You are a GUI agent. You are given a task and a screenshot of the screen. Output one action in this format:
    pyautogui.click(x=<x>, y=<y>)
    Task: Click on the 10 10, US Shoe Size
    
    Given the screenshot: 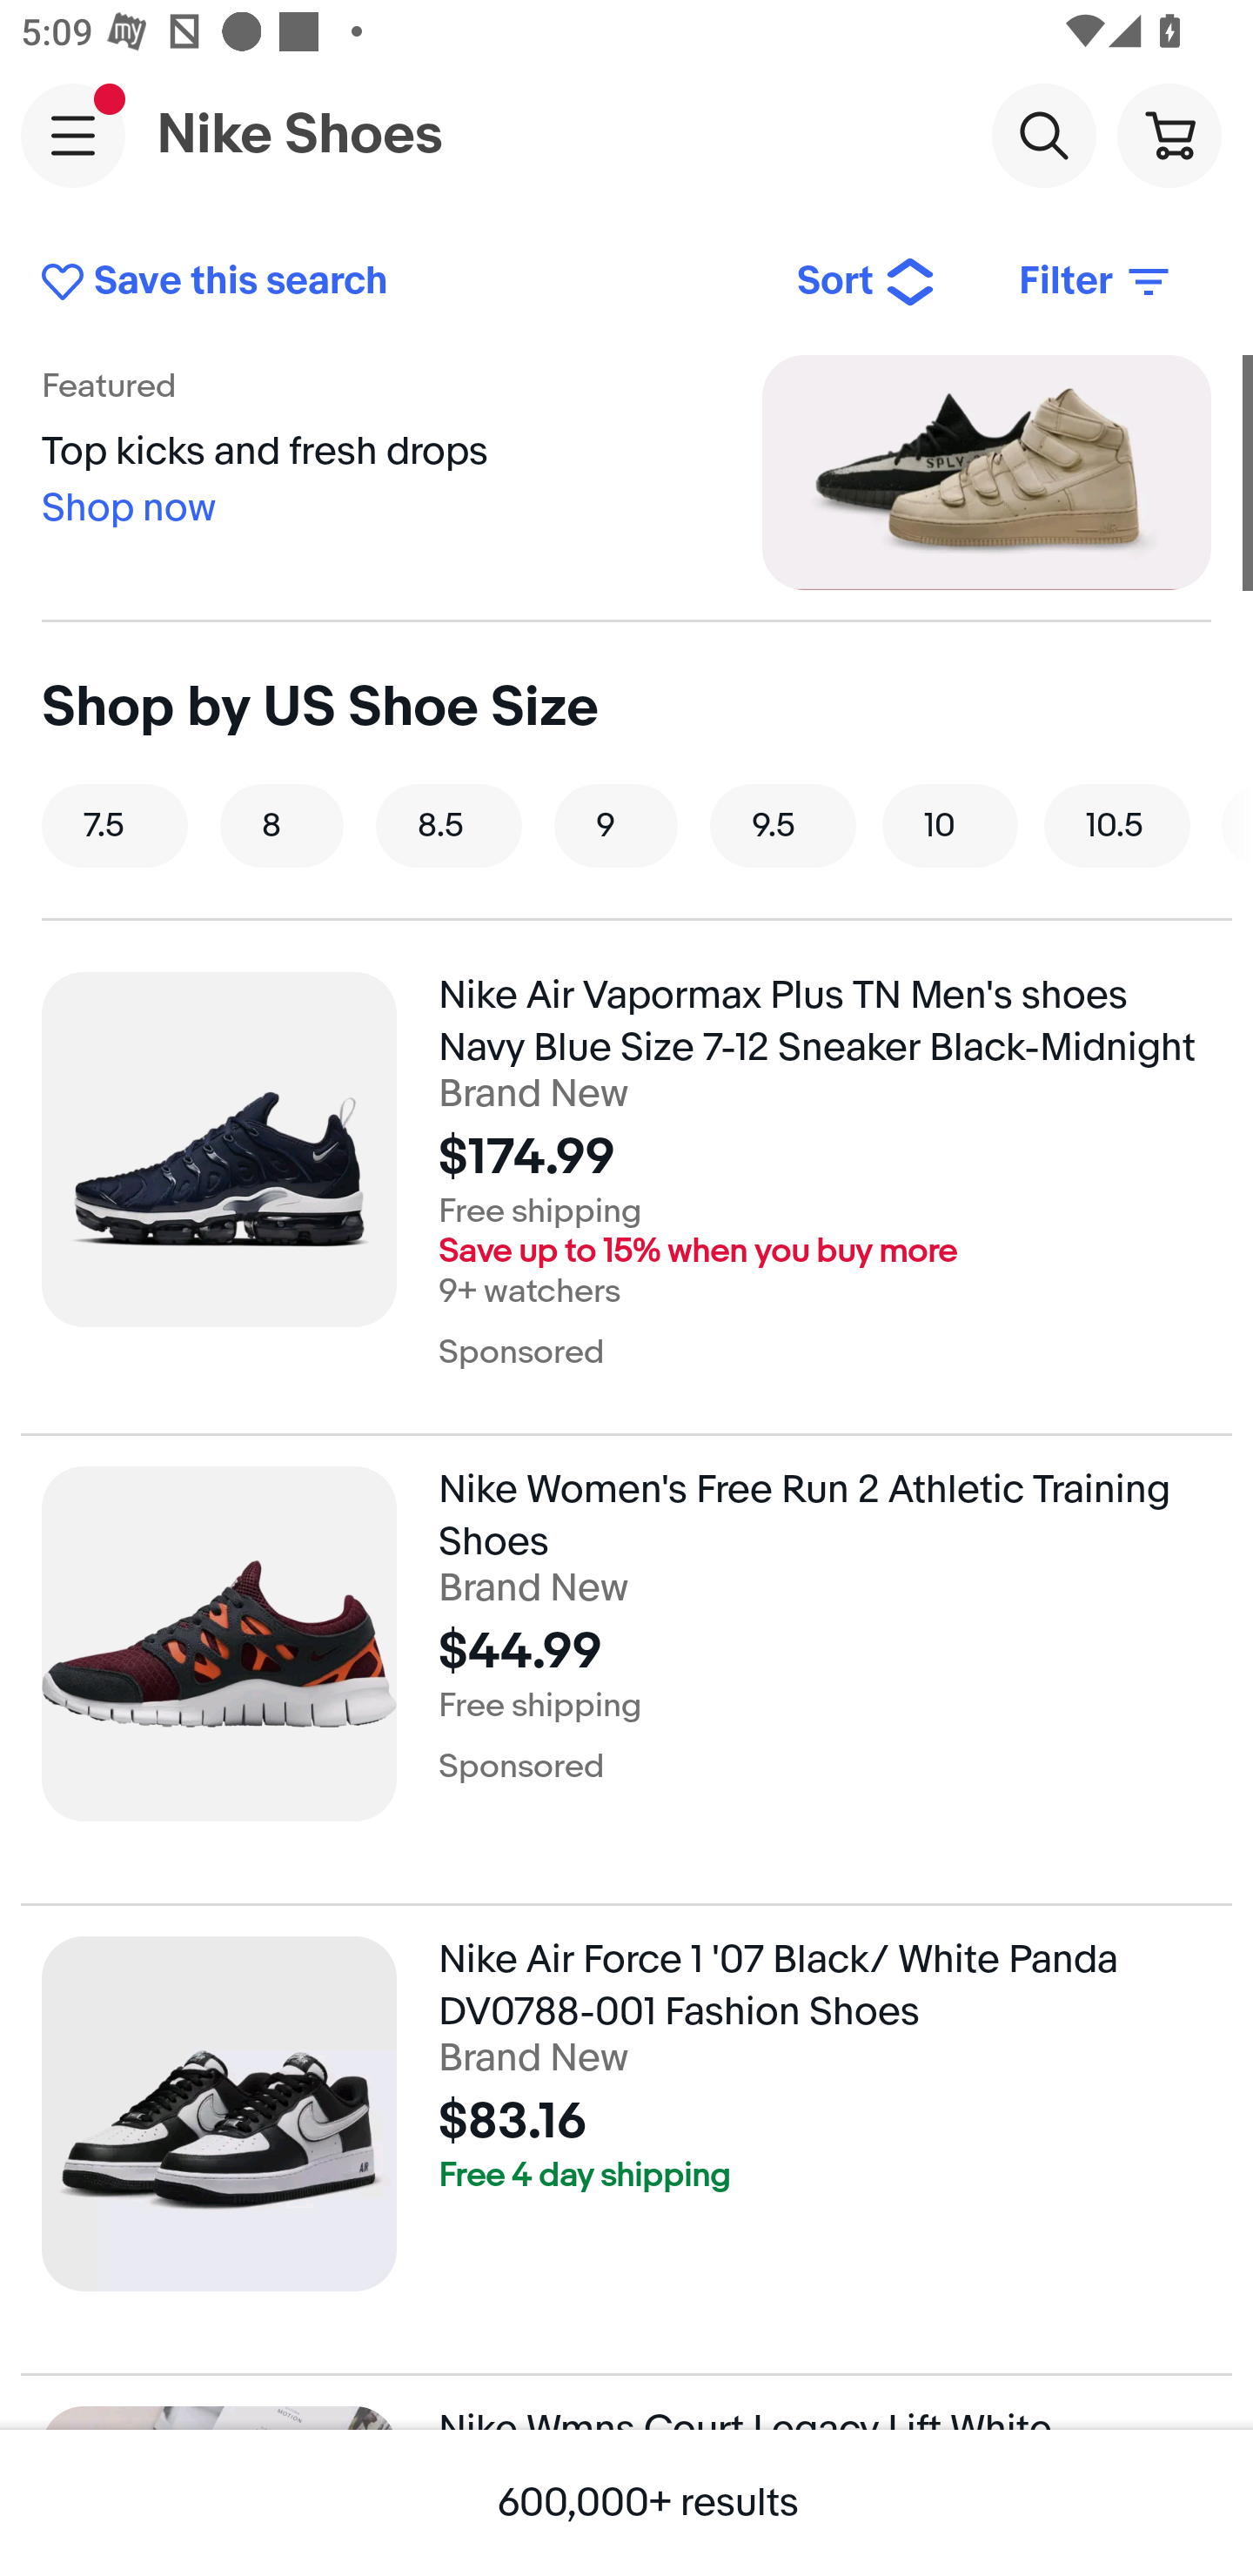 What is the action you would take?
    pyautogui.click(x=950, y=825)
    